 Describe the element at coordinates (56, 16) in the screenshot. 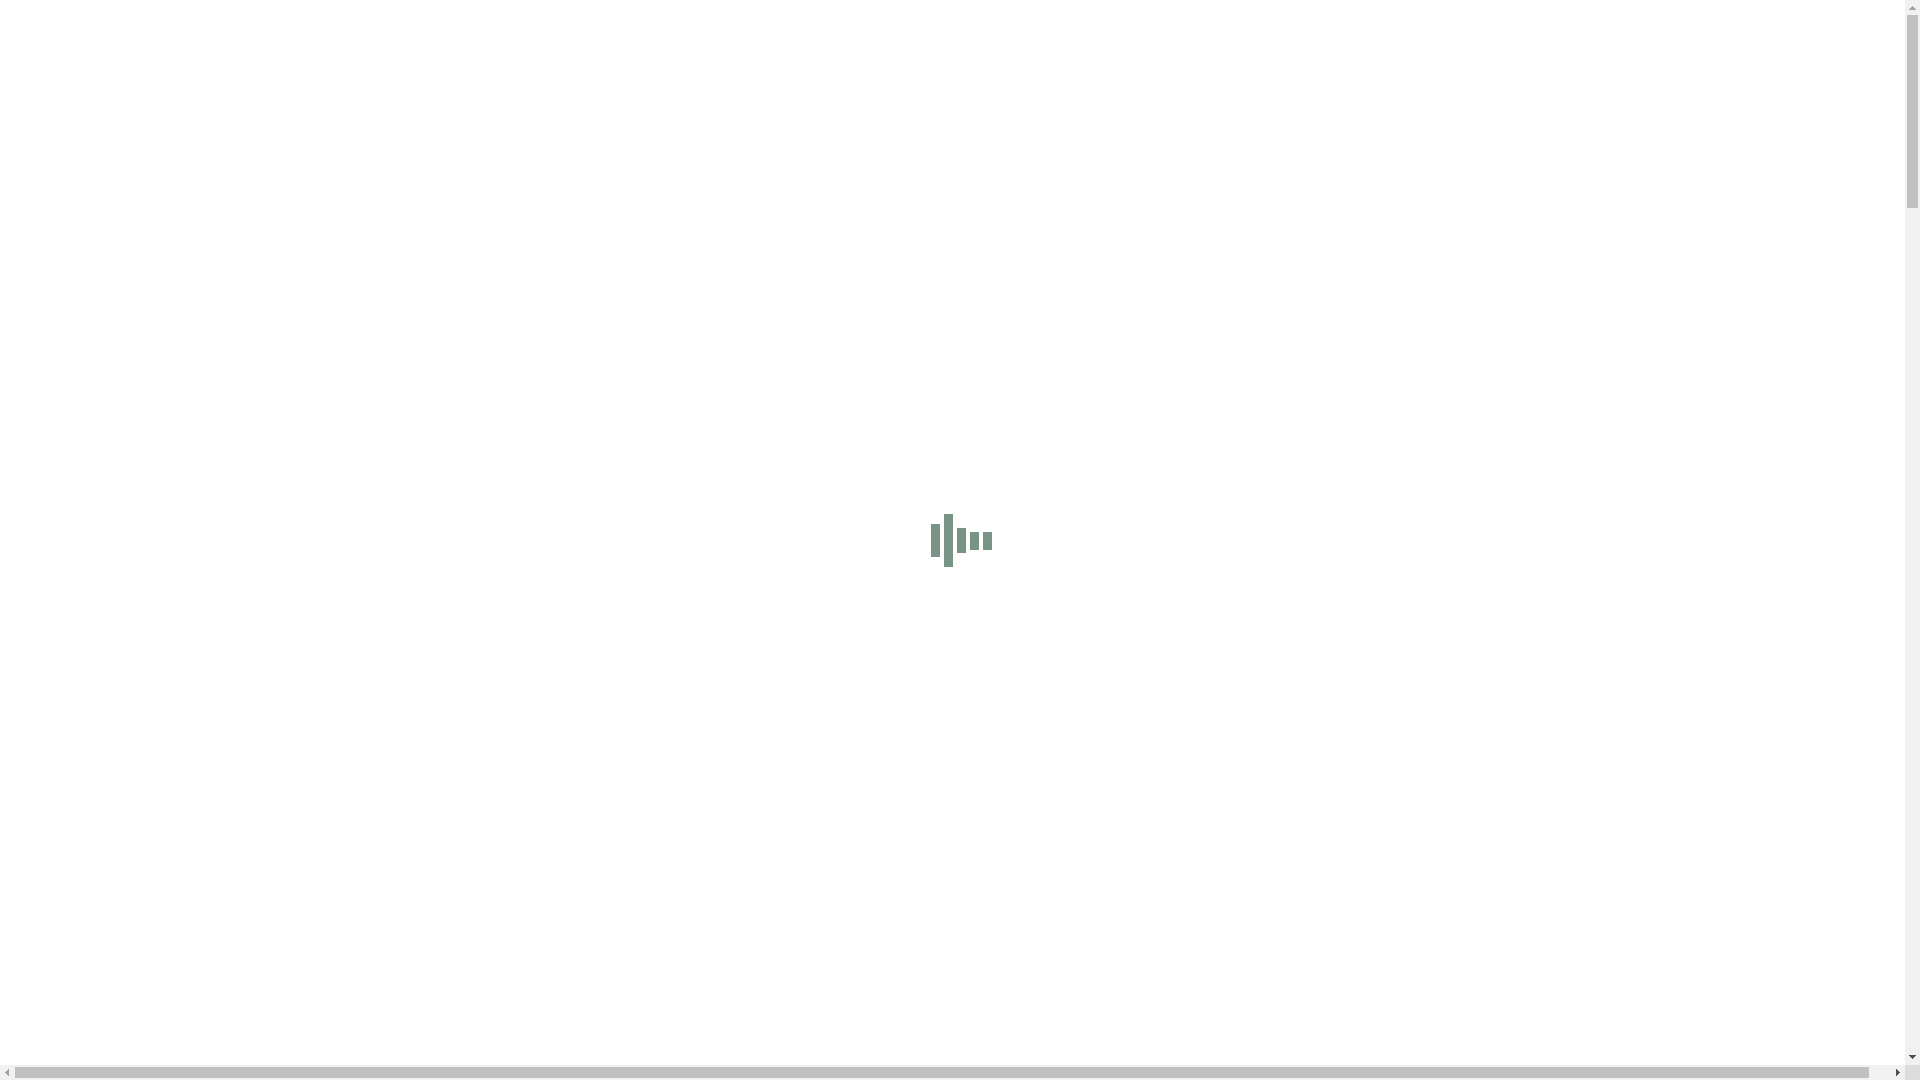

I see `Skip to content` at that location.